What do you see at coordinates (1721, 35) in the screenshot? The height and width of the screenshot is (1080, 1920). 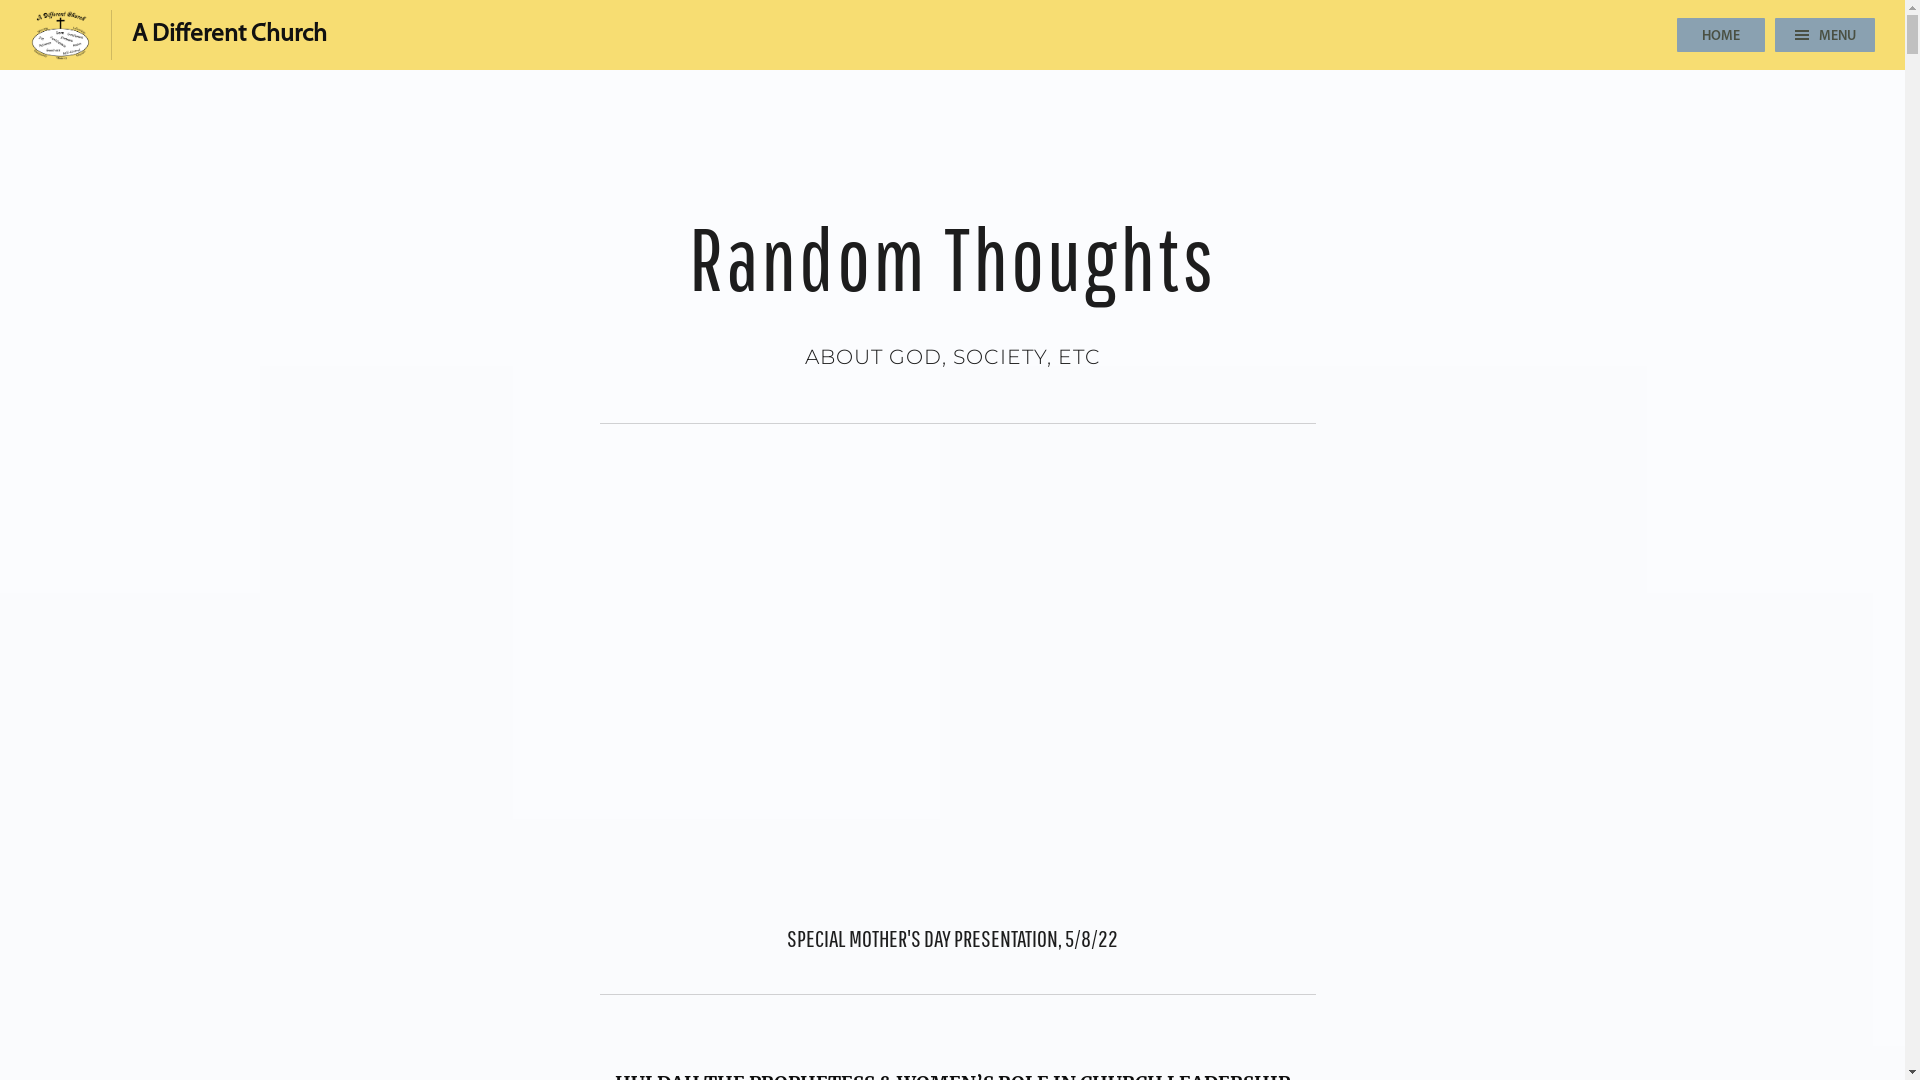 I see `HOME` at bounding box center [1721, 35].